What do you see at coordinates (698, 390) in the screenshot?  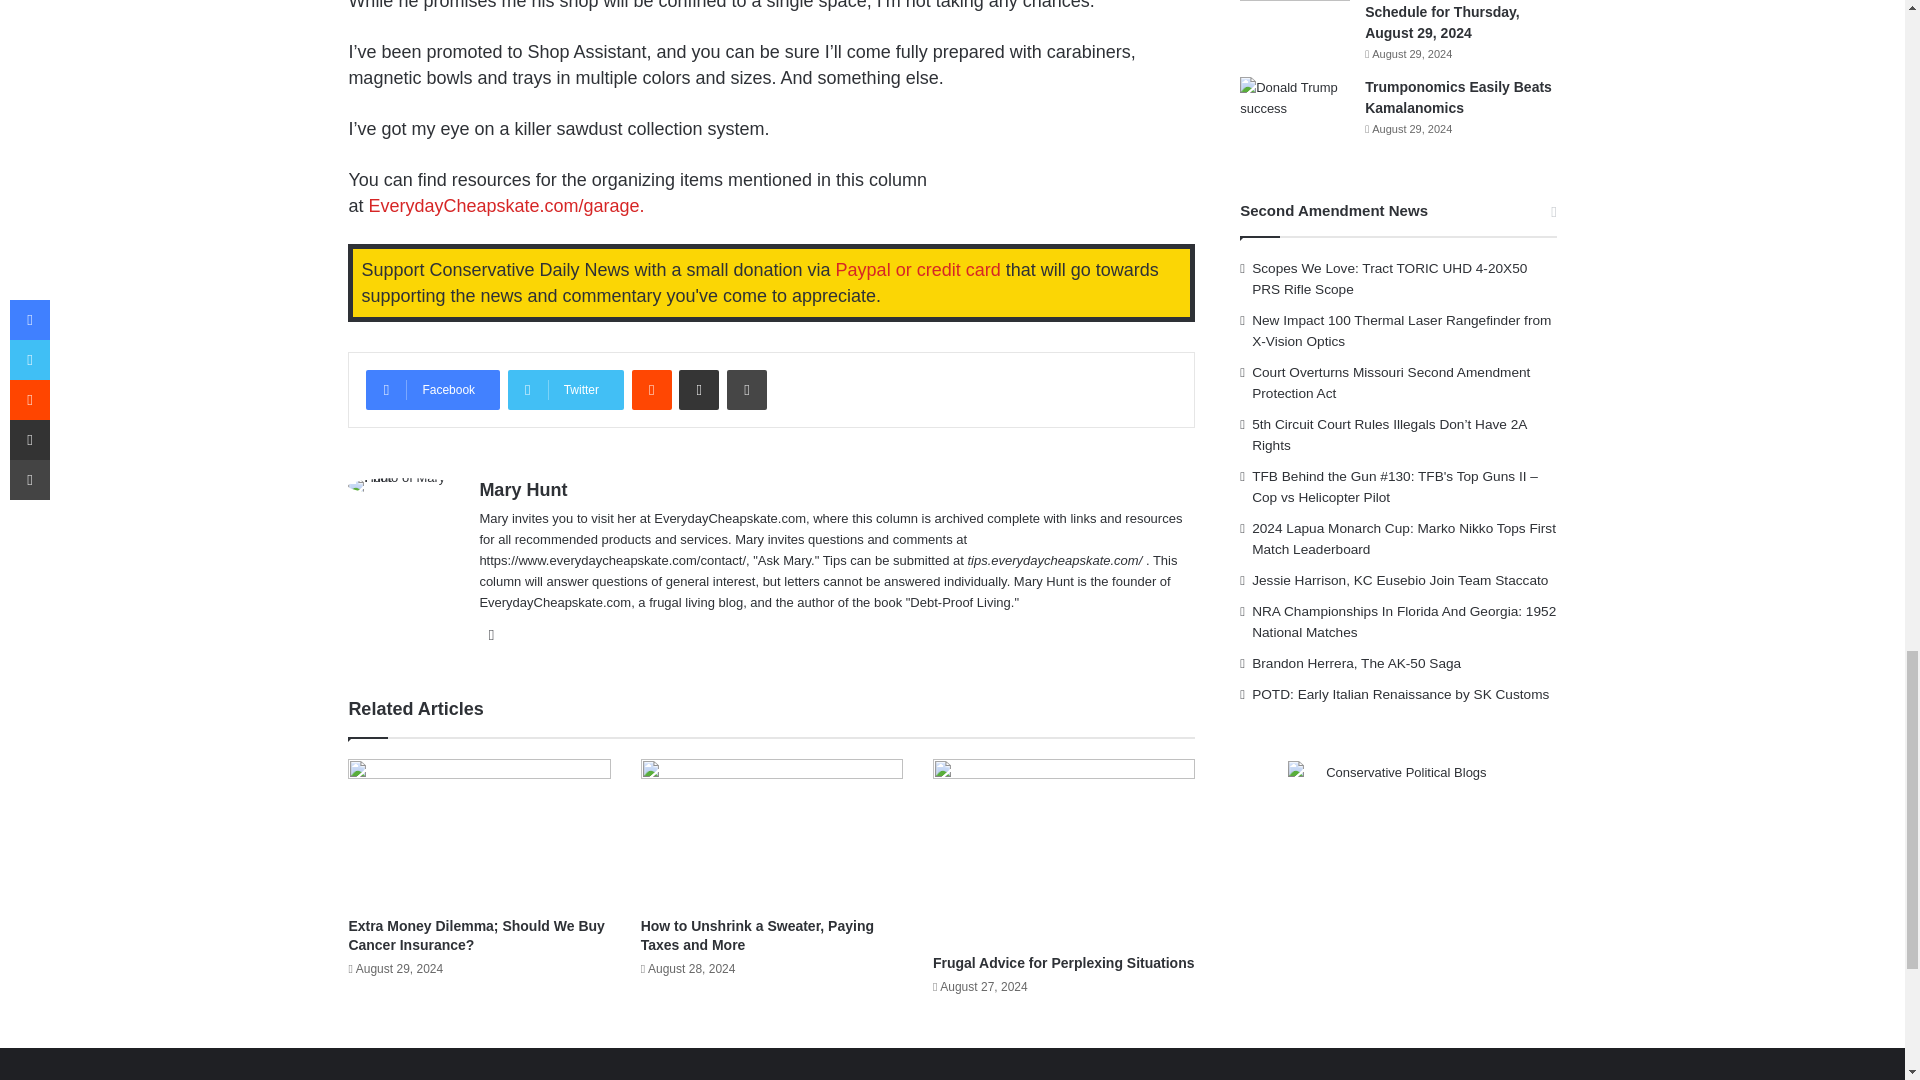 I see `Share via Email` at bounding box center [698, 390].